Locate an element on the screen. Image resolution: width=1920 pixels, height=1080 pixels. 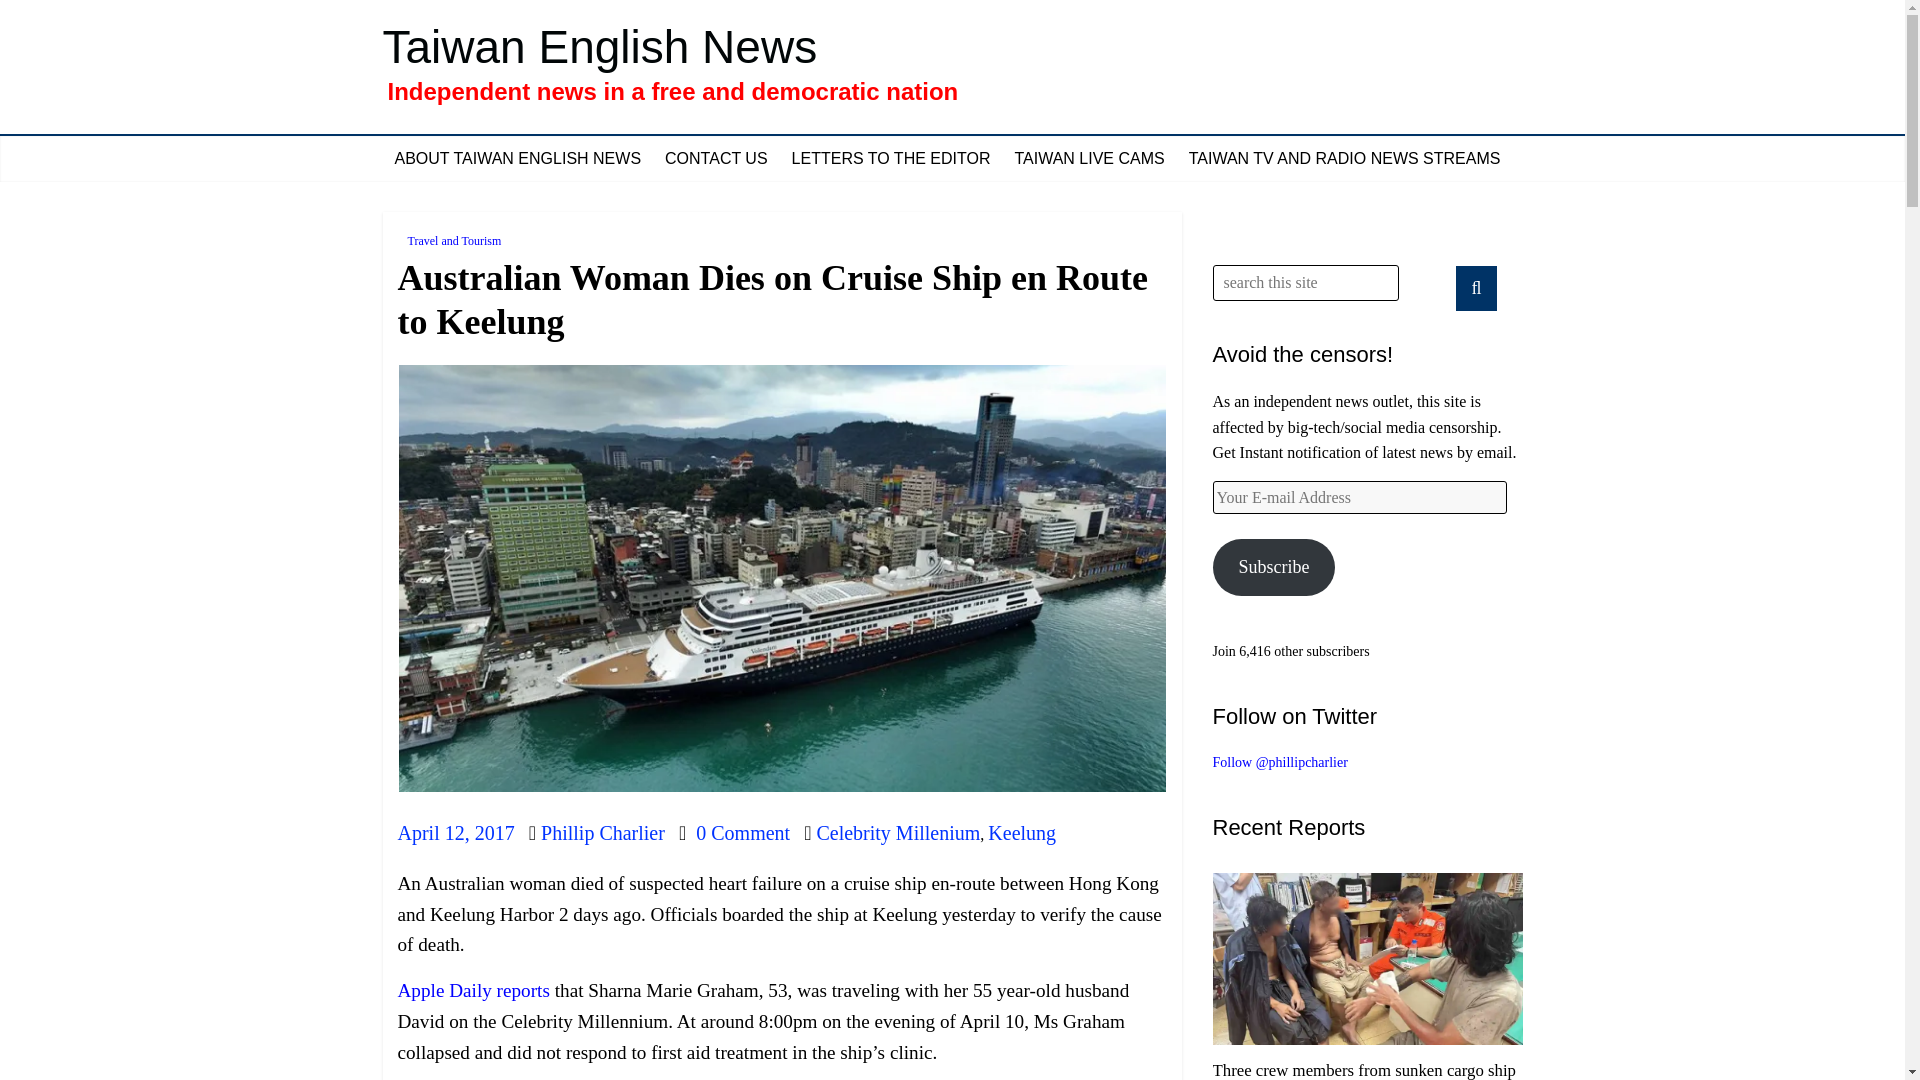
TAIWAN TV AND RADIO NEWS STREAMS is located at coordinates (1344, 159).